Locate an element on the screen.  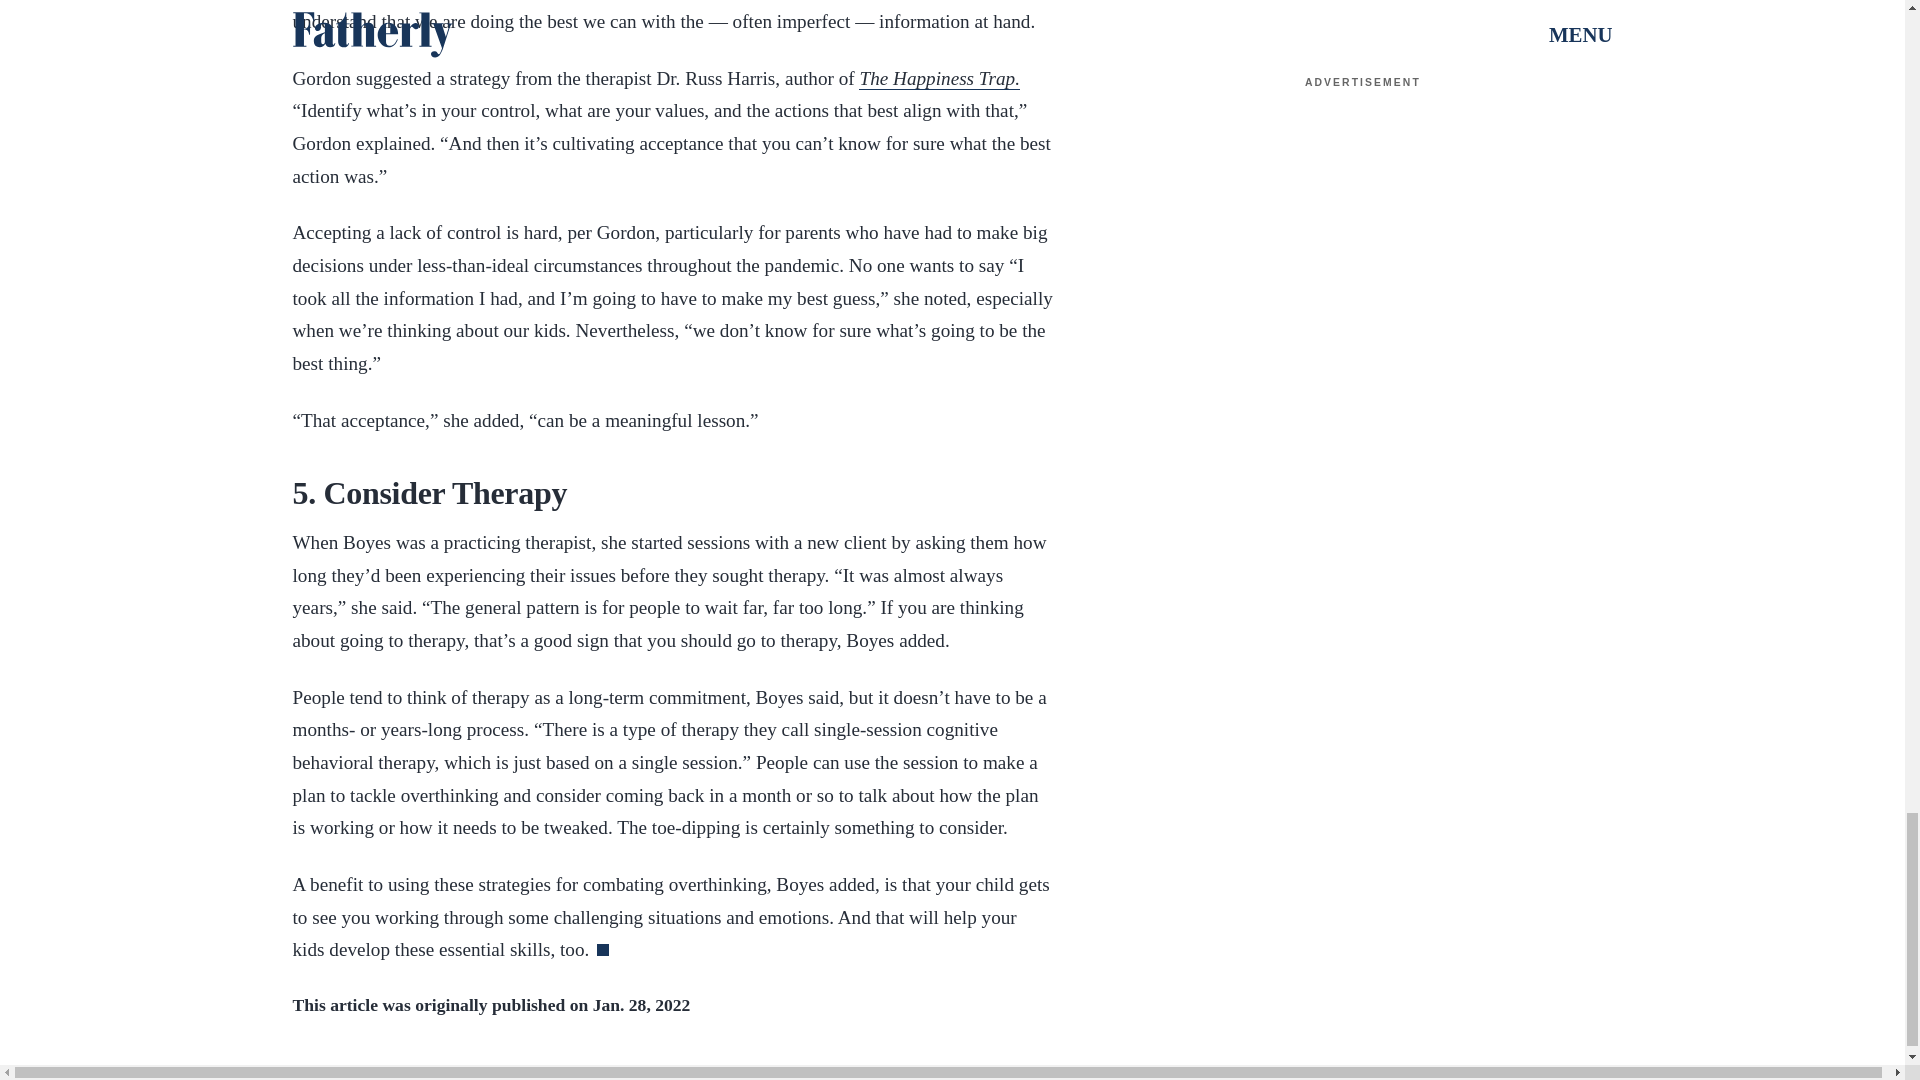
The Happiness Trap. is located at coordinates (938, 78).